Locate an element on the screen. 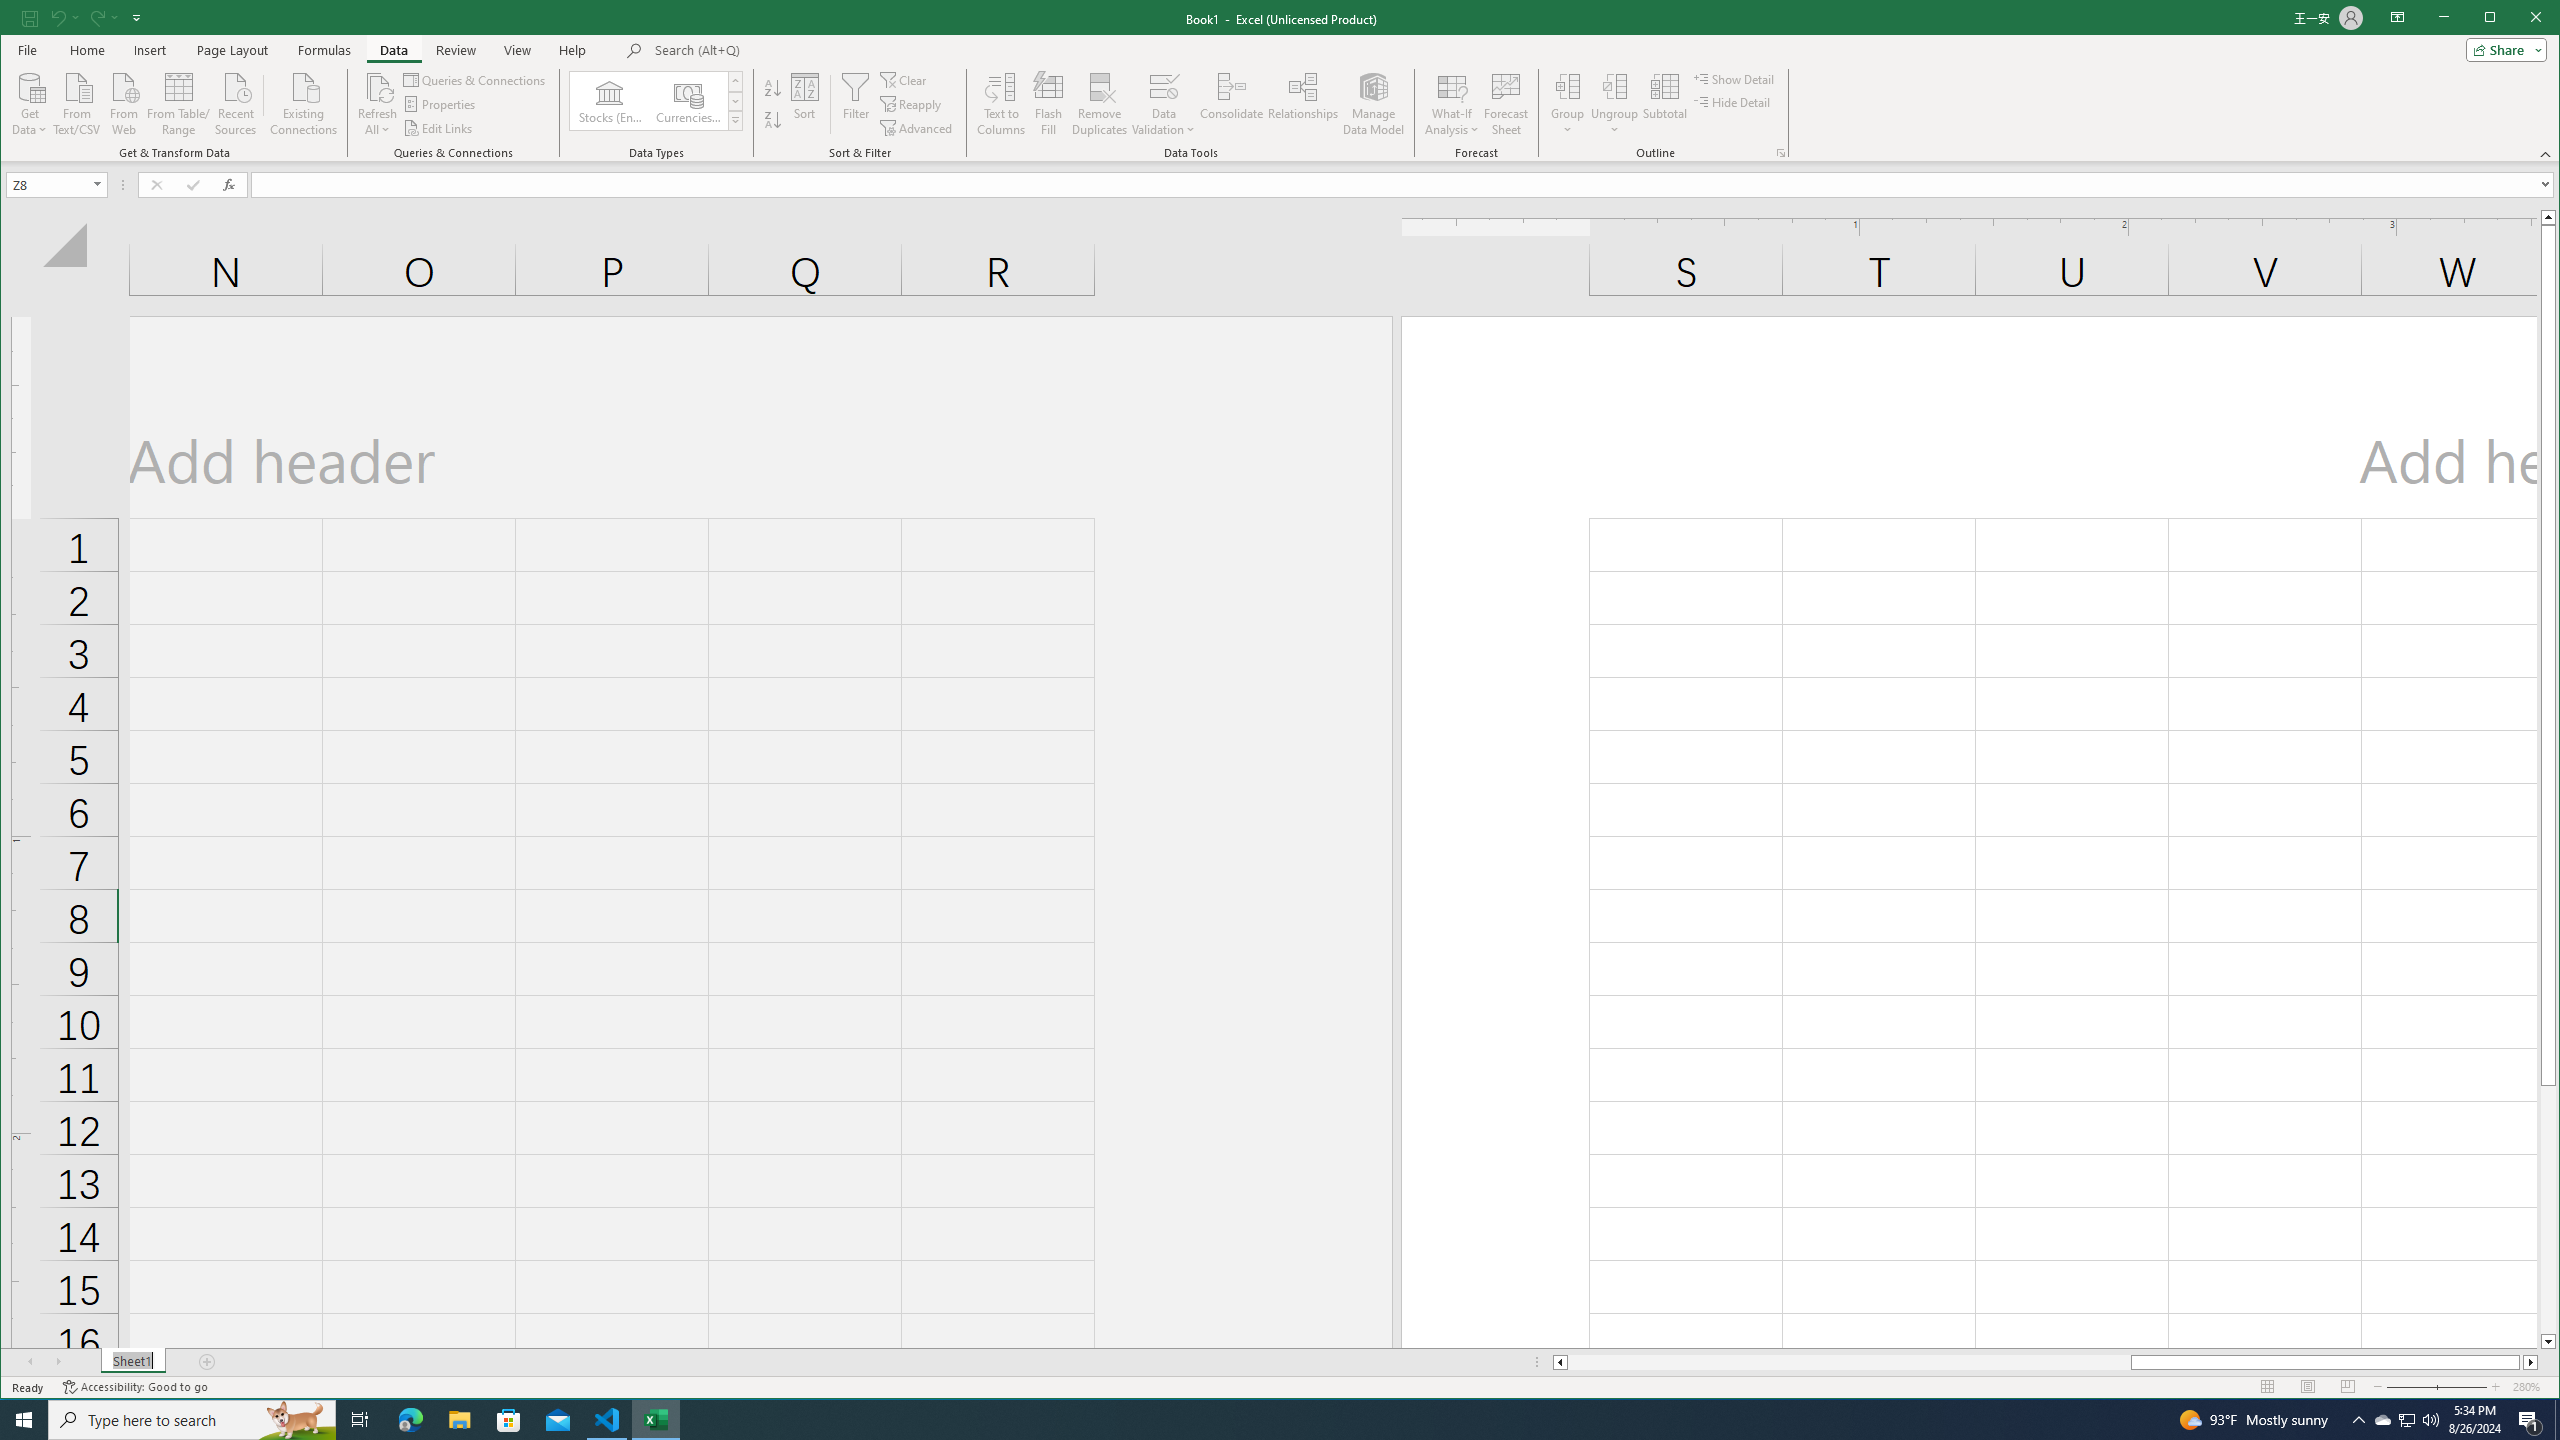 The width and height of the screenshot is (2560, 1440). Page left is located at coordinates (1848, 1362).